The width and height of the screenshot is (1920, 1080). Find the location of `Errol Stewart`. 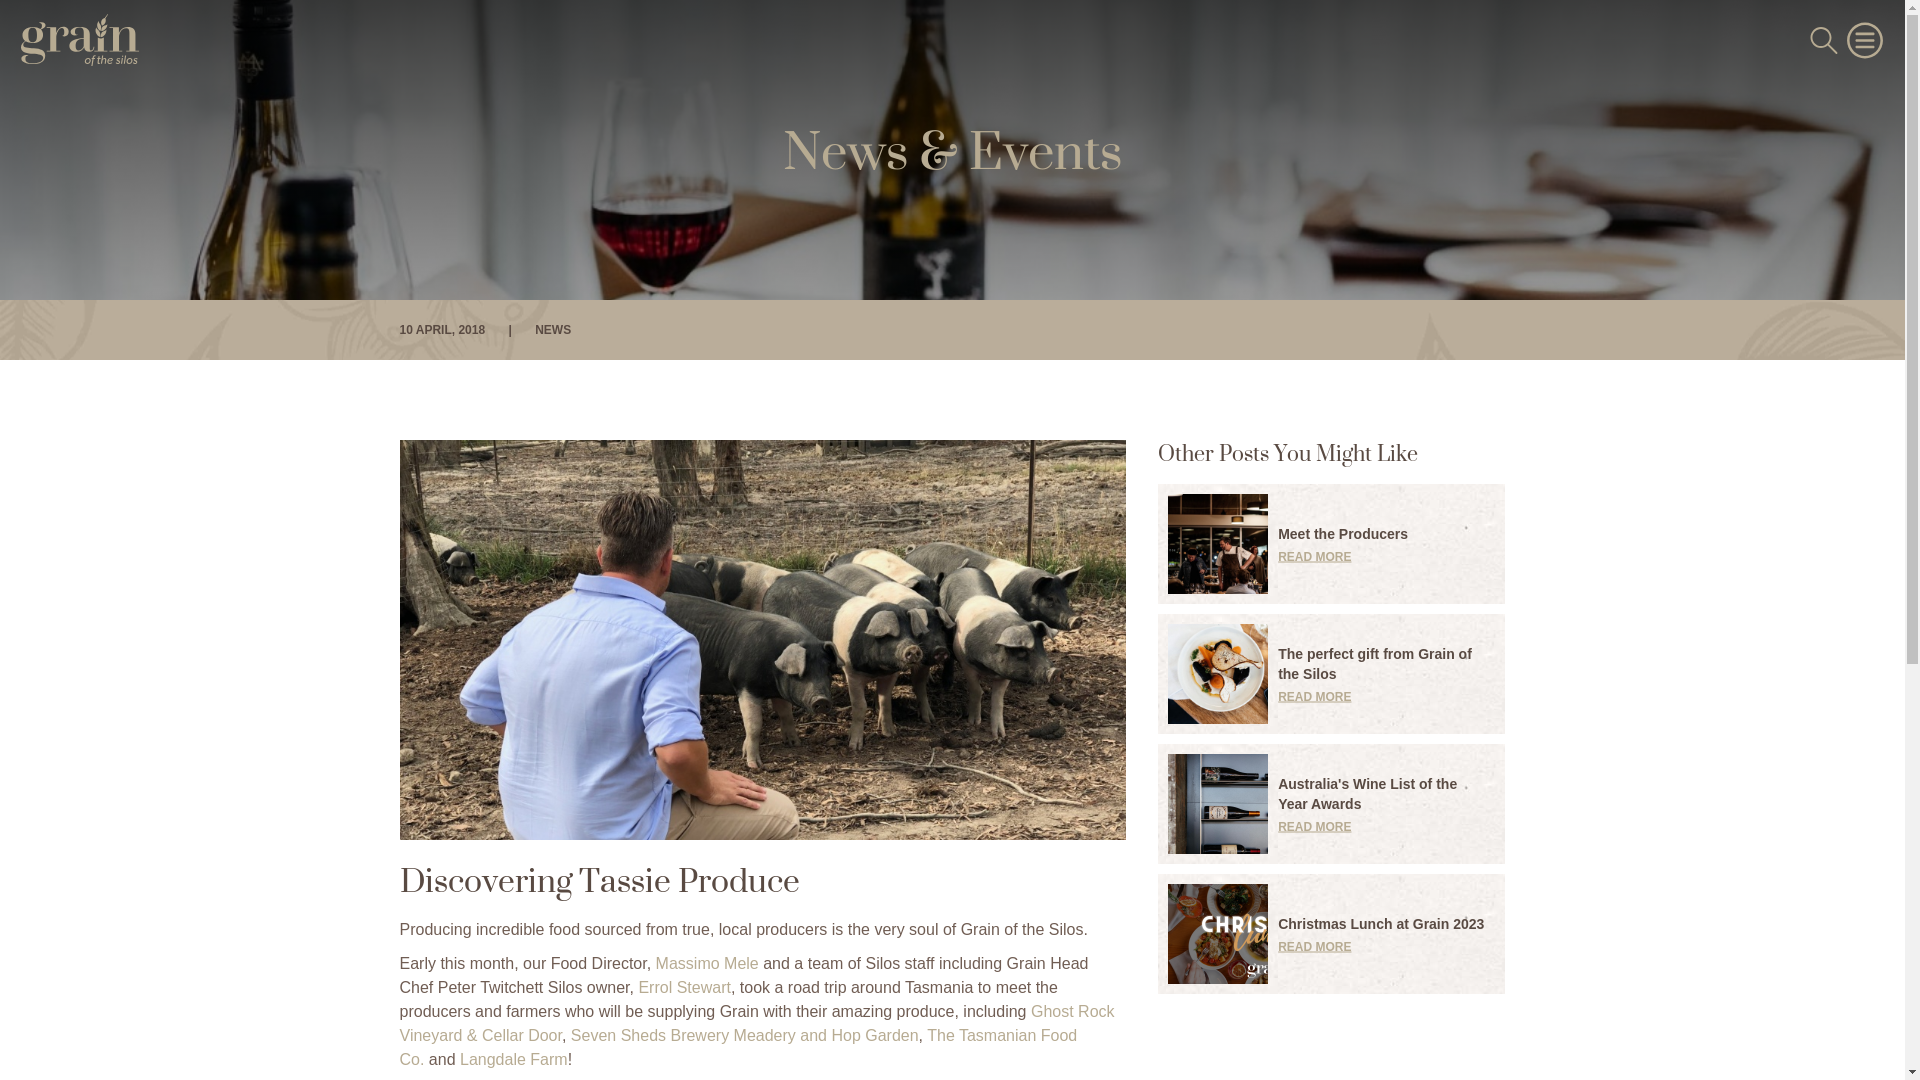

Errol Stewart is located at coordinates (684, 988).